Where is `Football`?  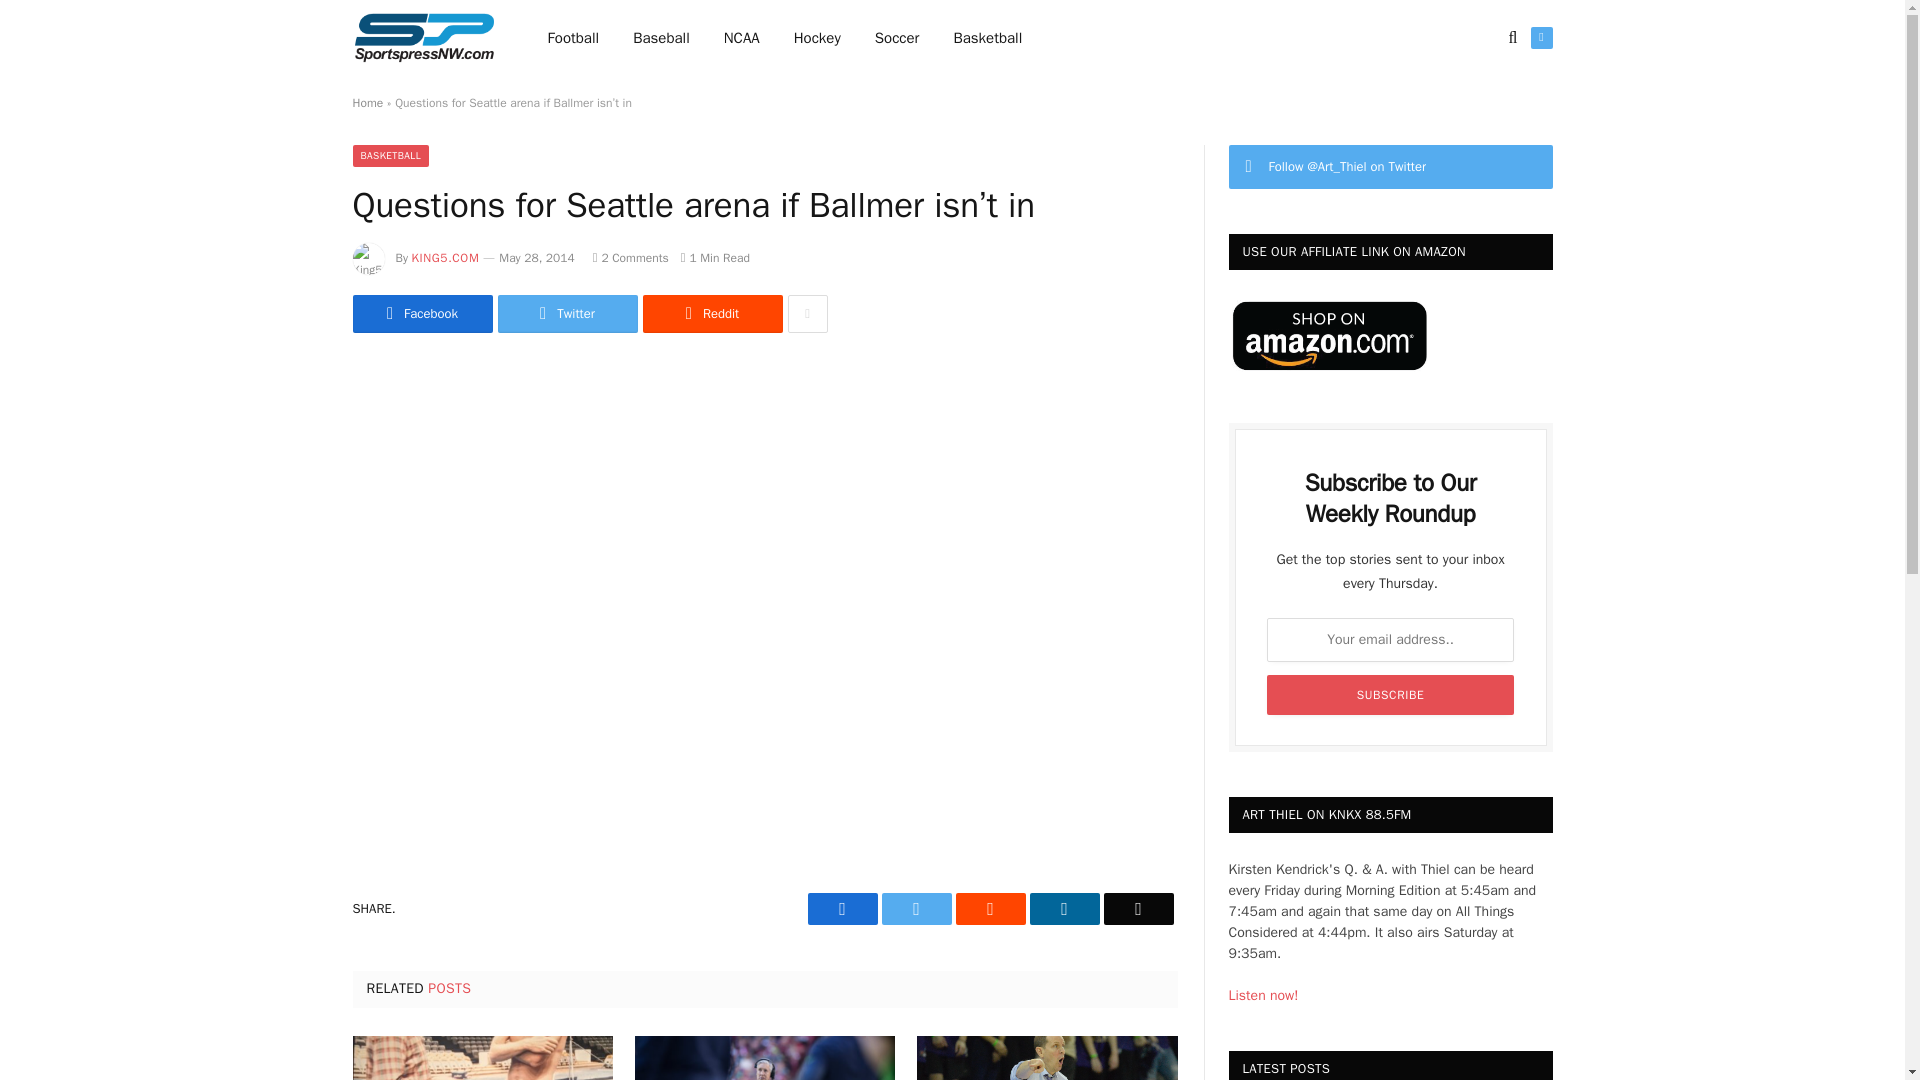 Football is located at coordinates (574, 38).